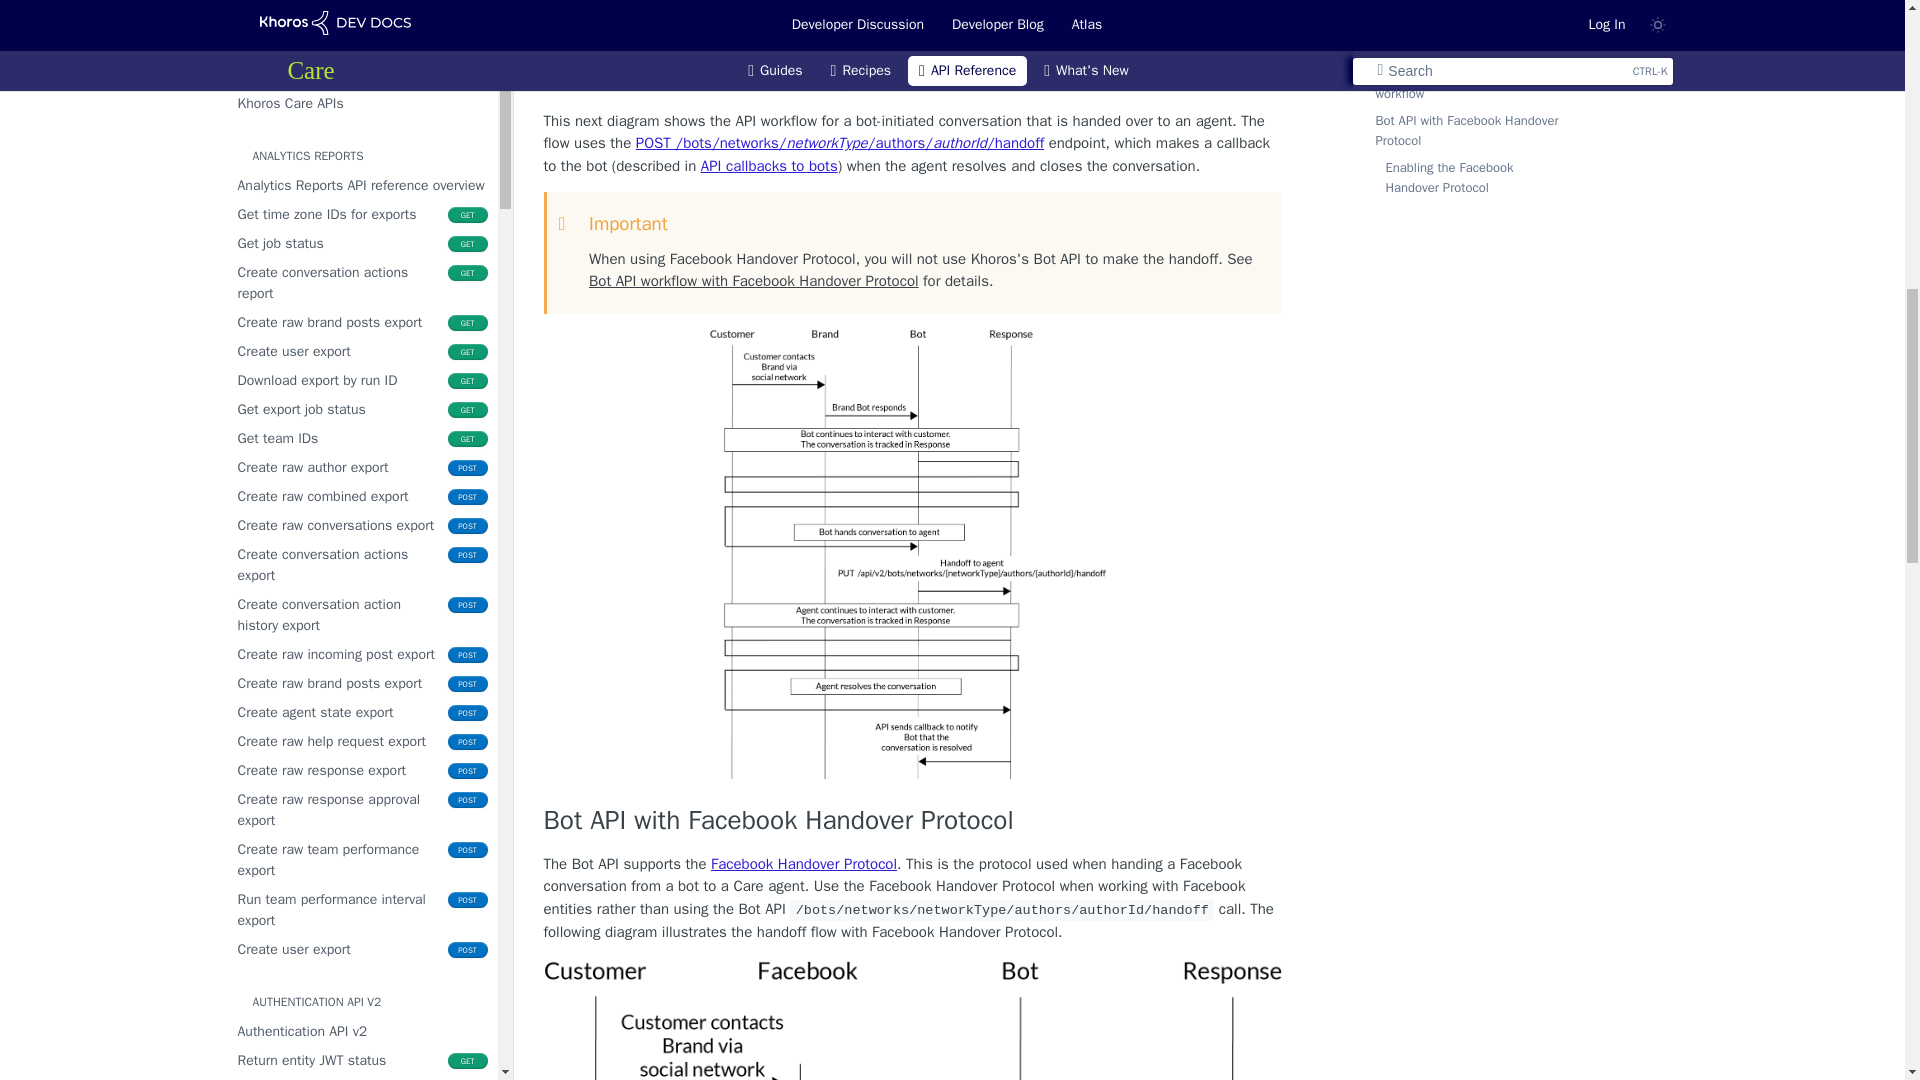 This screenshot has width=1920, height=1080. Describe the element at coordinates (912, 78) in the screenshot. I see `Handoff to Khoros Care agent workflow` at that location.